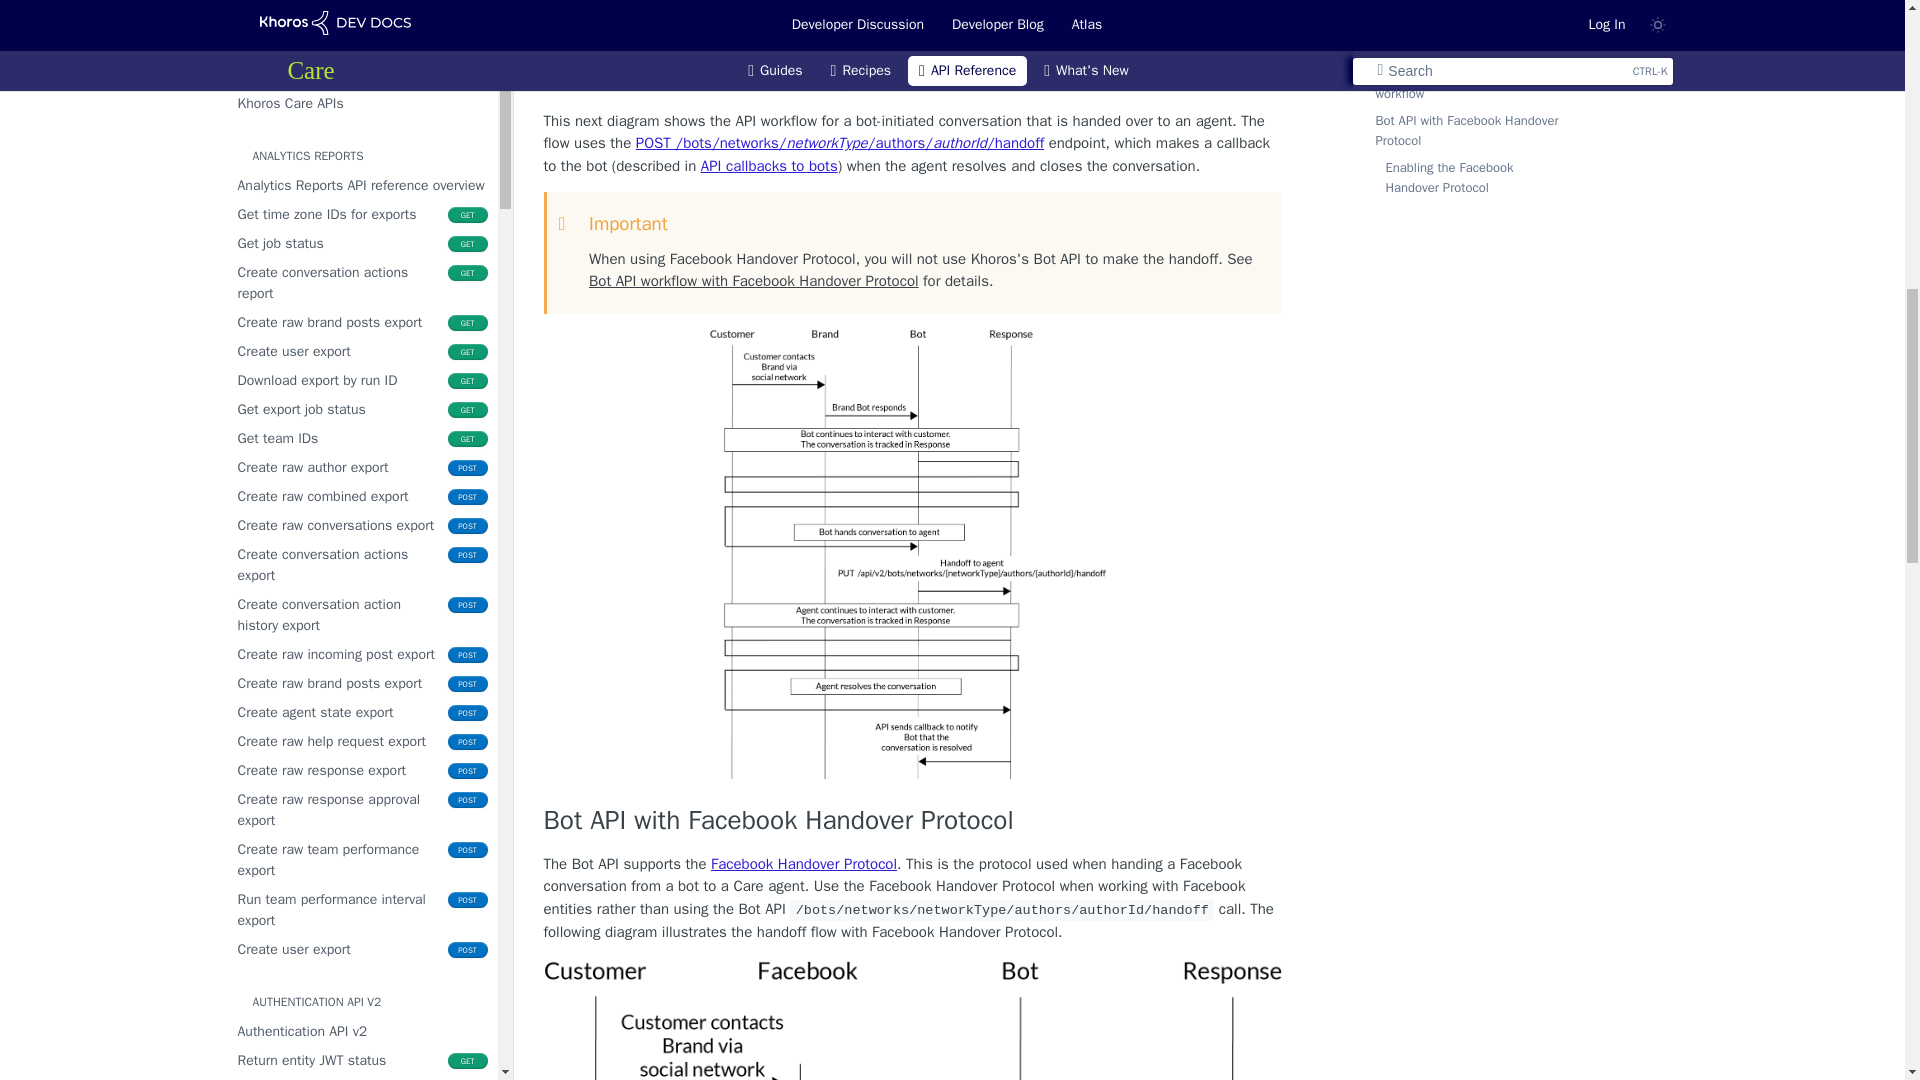 This screenshot has width=1920, height=1080. Describe the element at coordinates (912, 78) in the screenshot. I see `Handoff to Khoros Care agent workflow` at that location.